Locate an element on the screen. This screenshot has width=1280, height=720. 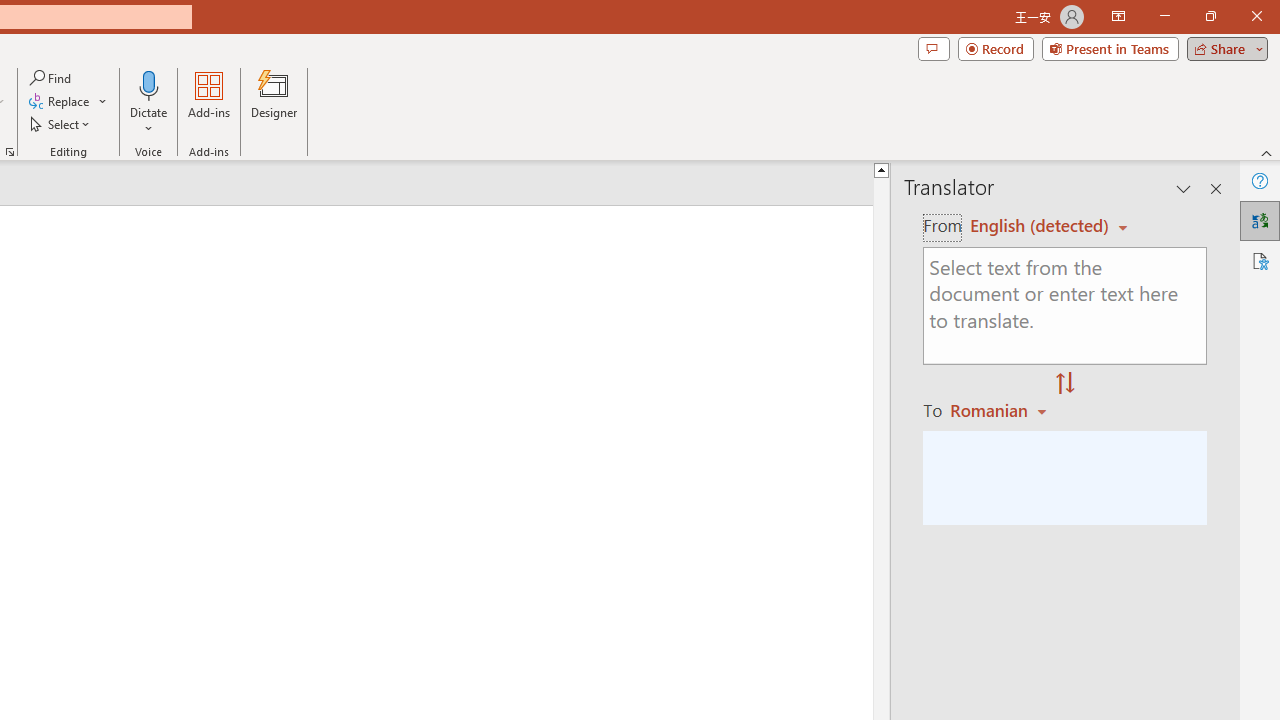
Czech (detected) is located at coordinates (1040, 226).